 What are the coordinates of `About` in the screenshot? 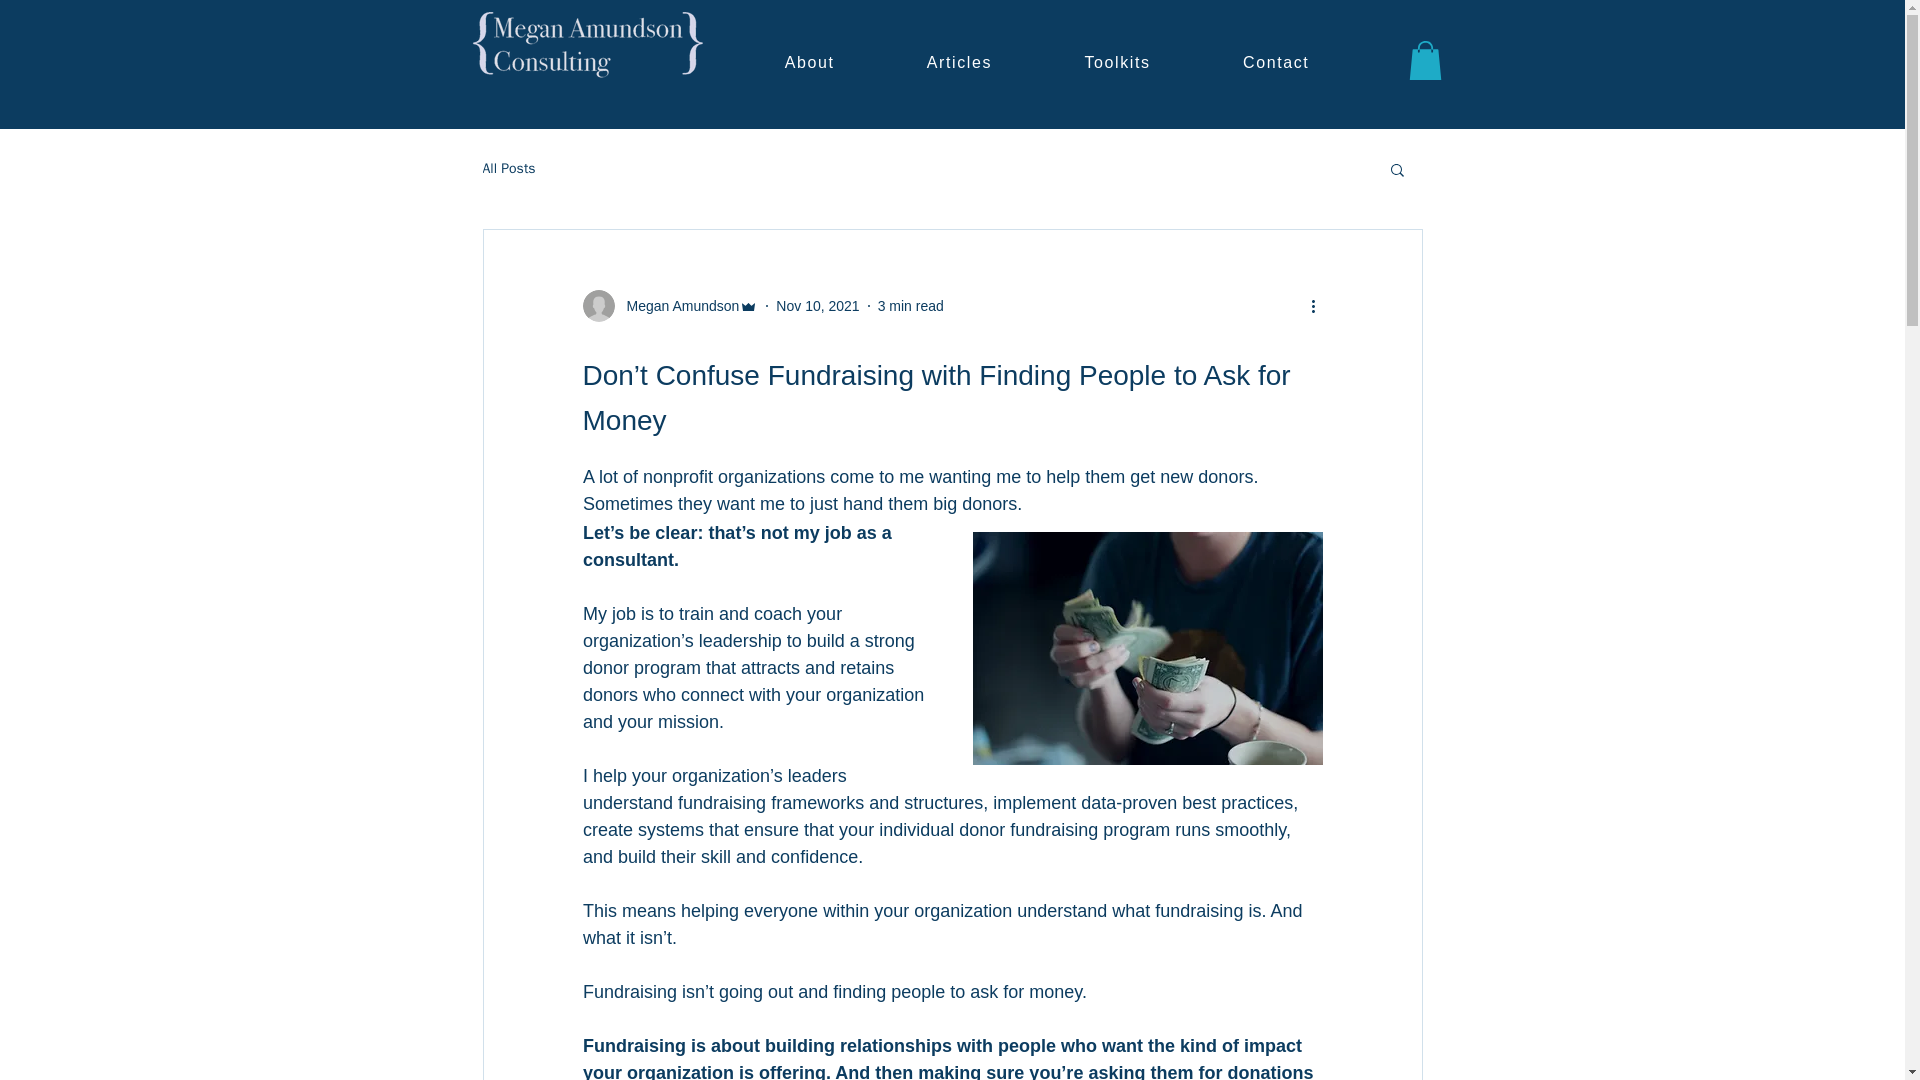 It's located at (808, 64).